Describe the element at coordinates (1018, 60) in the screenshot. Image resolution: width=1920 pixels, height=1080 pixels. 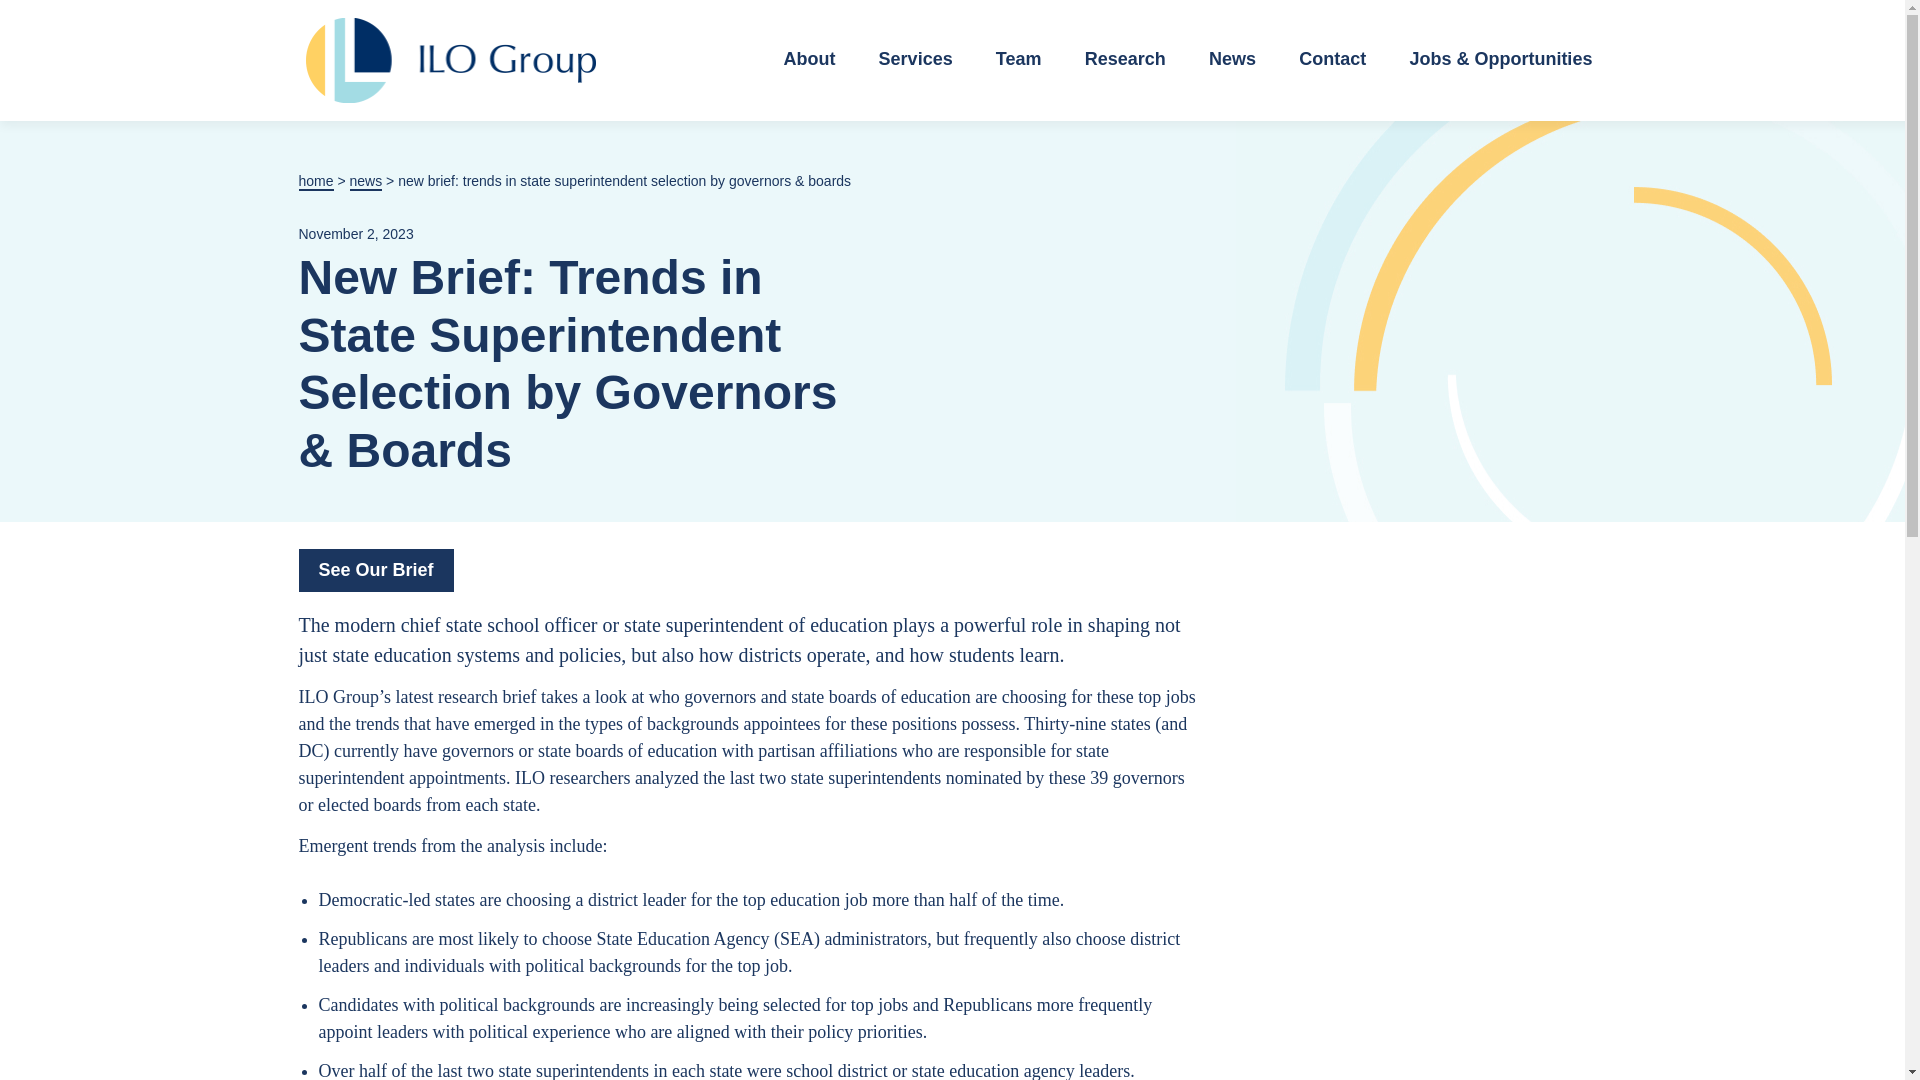
I see `Team` at that location.